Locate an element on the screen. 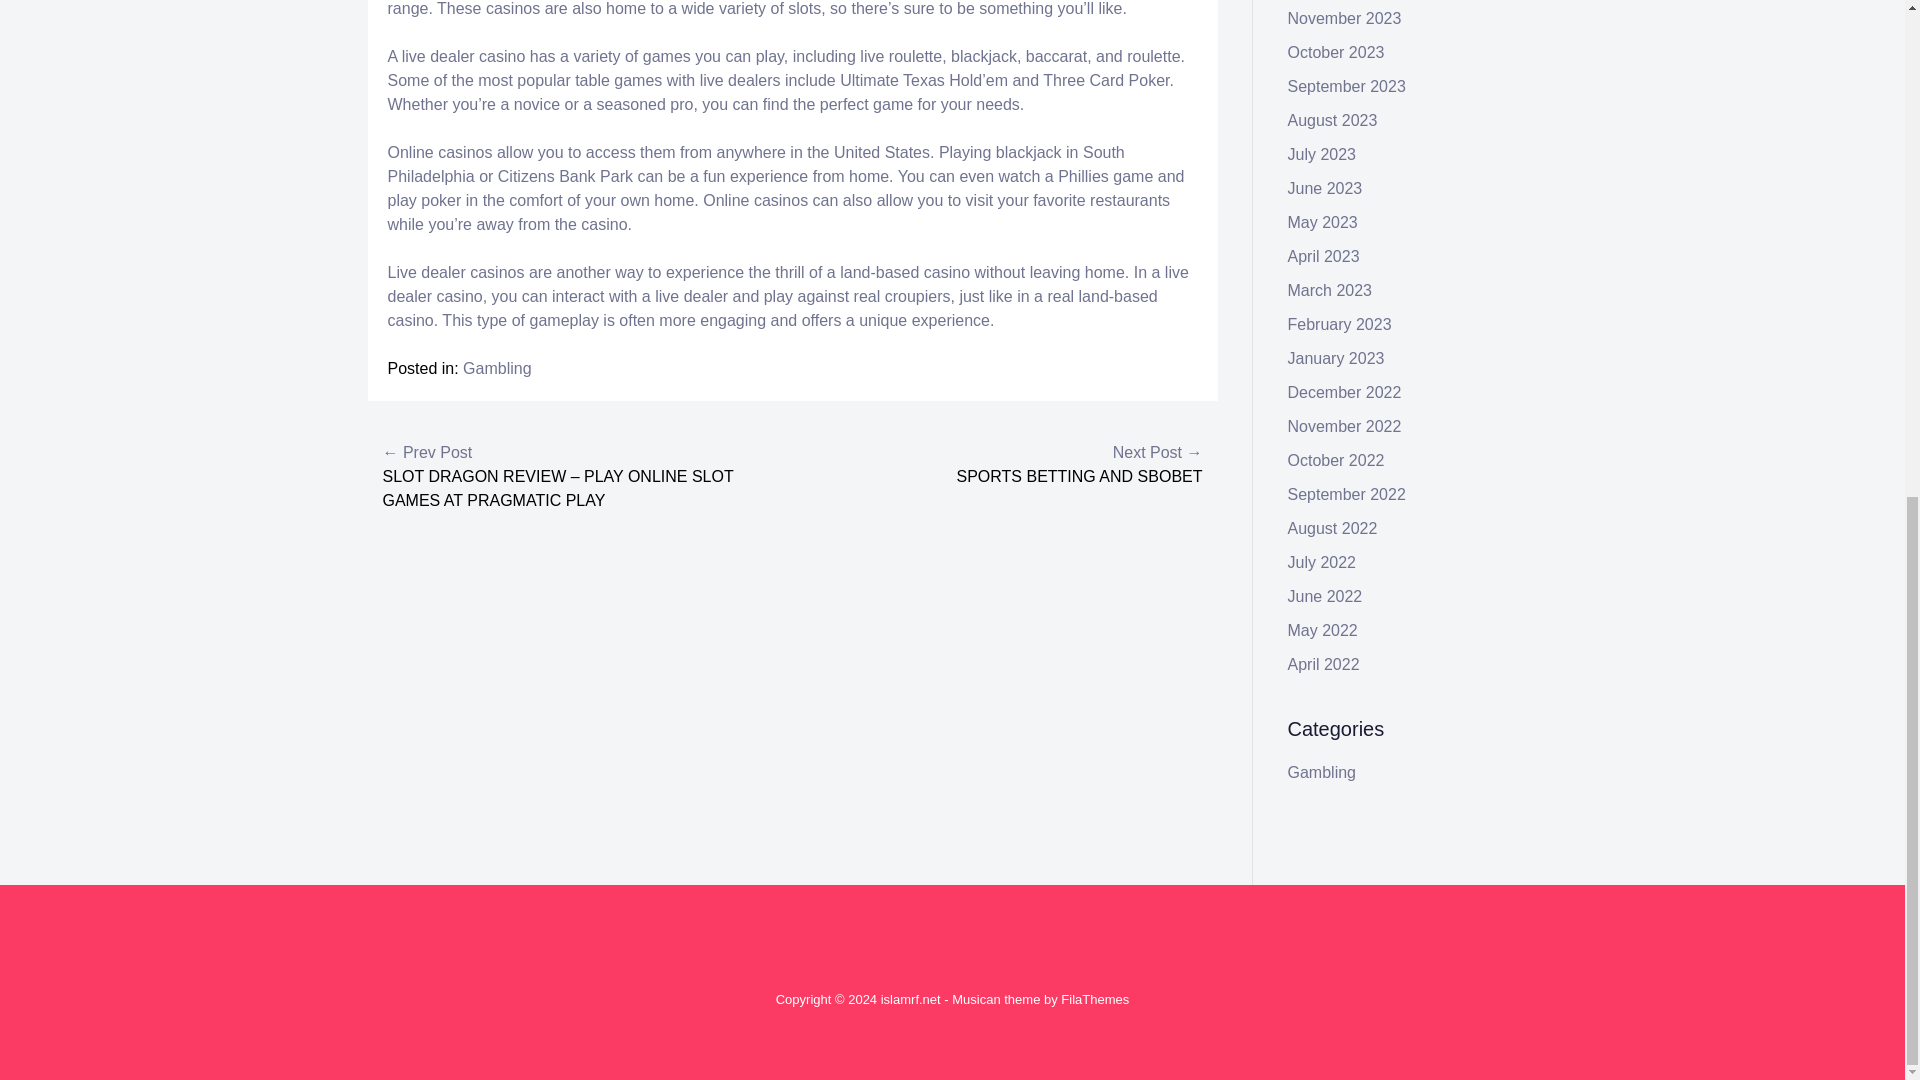  December 2022 is located at coordinates (1344, 392).